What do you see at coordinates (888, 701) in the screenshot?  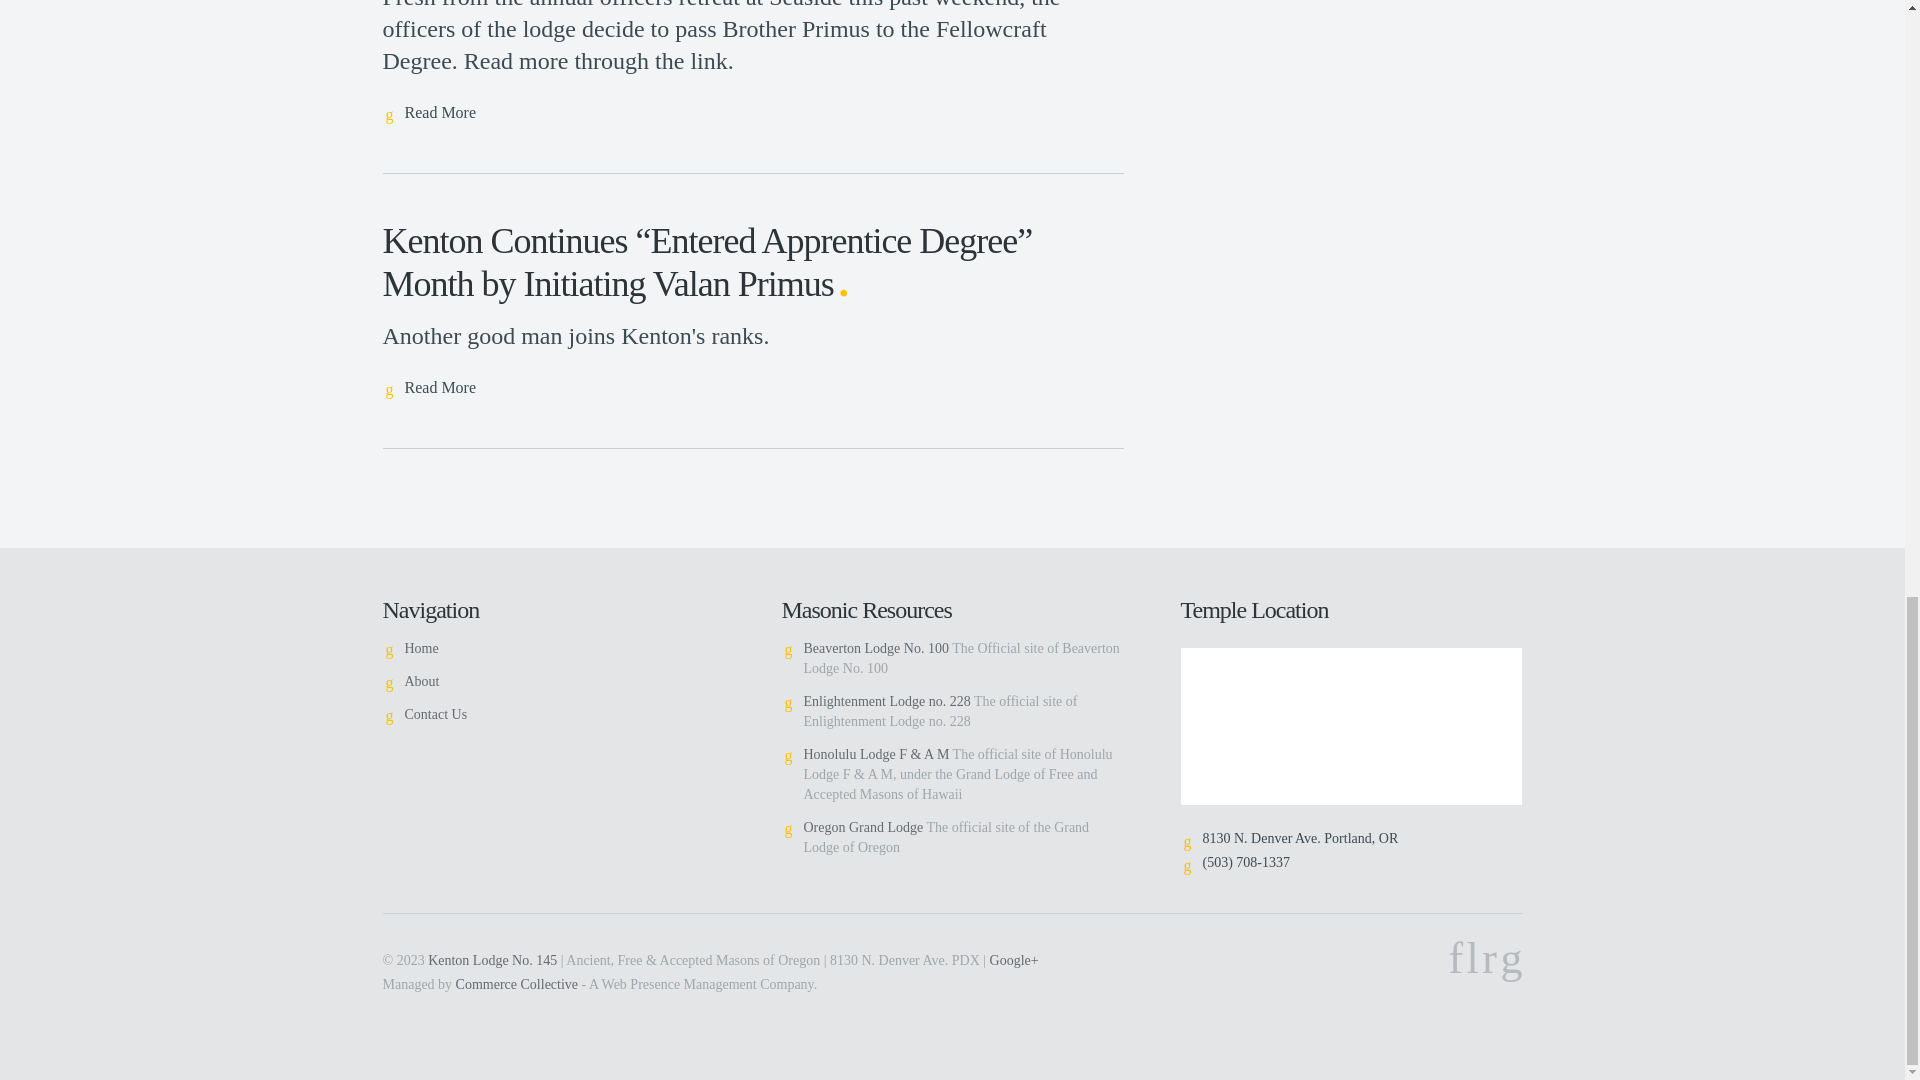 I see `Enlightenment Lodge no. 228` at bounding box center [888, 701].